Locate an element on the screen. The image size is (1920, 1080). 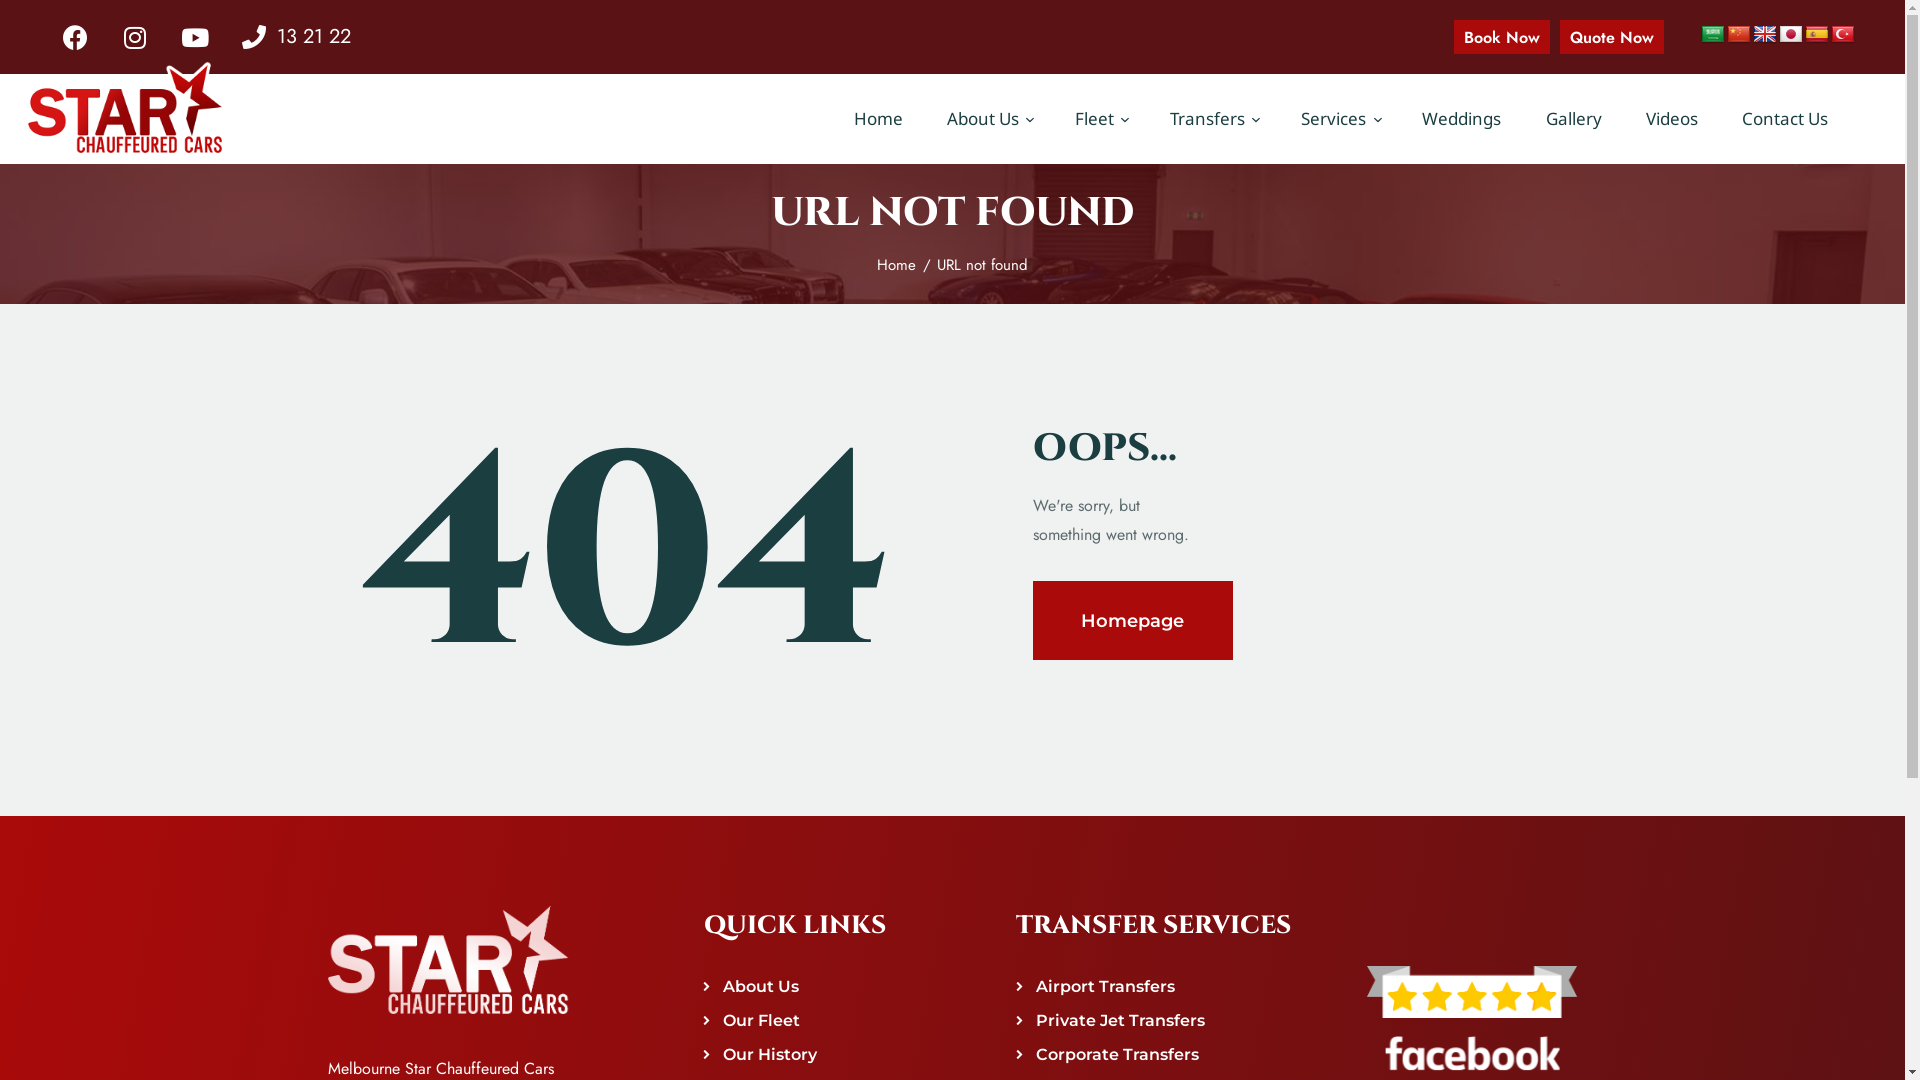
Airport Transfers is located at coordinates (1106, 986).